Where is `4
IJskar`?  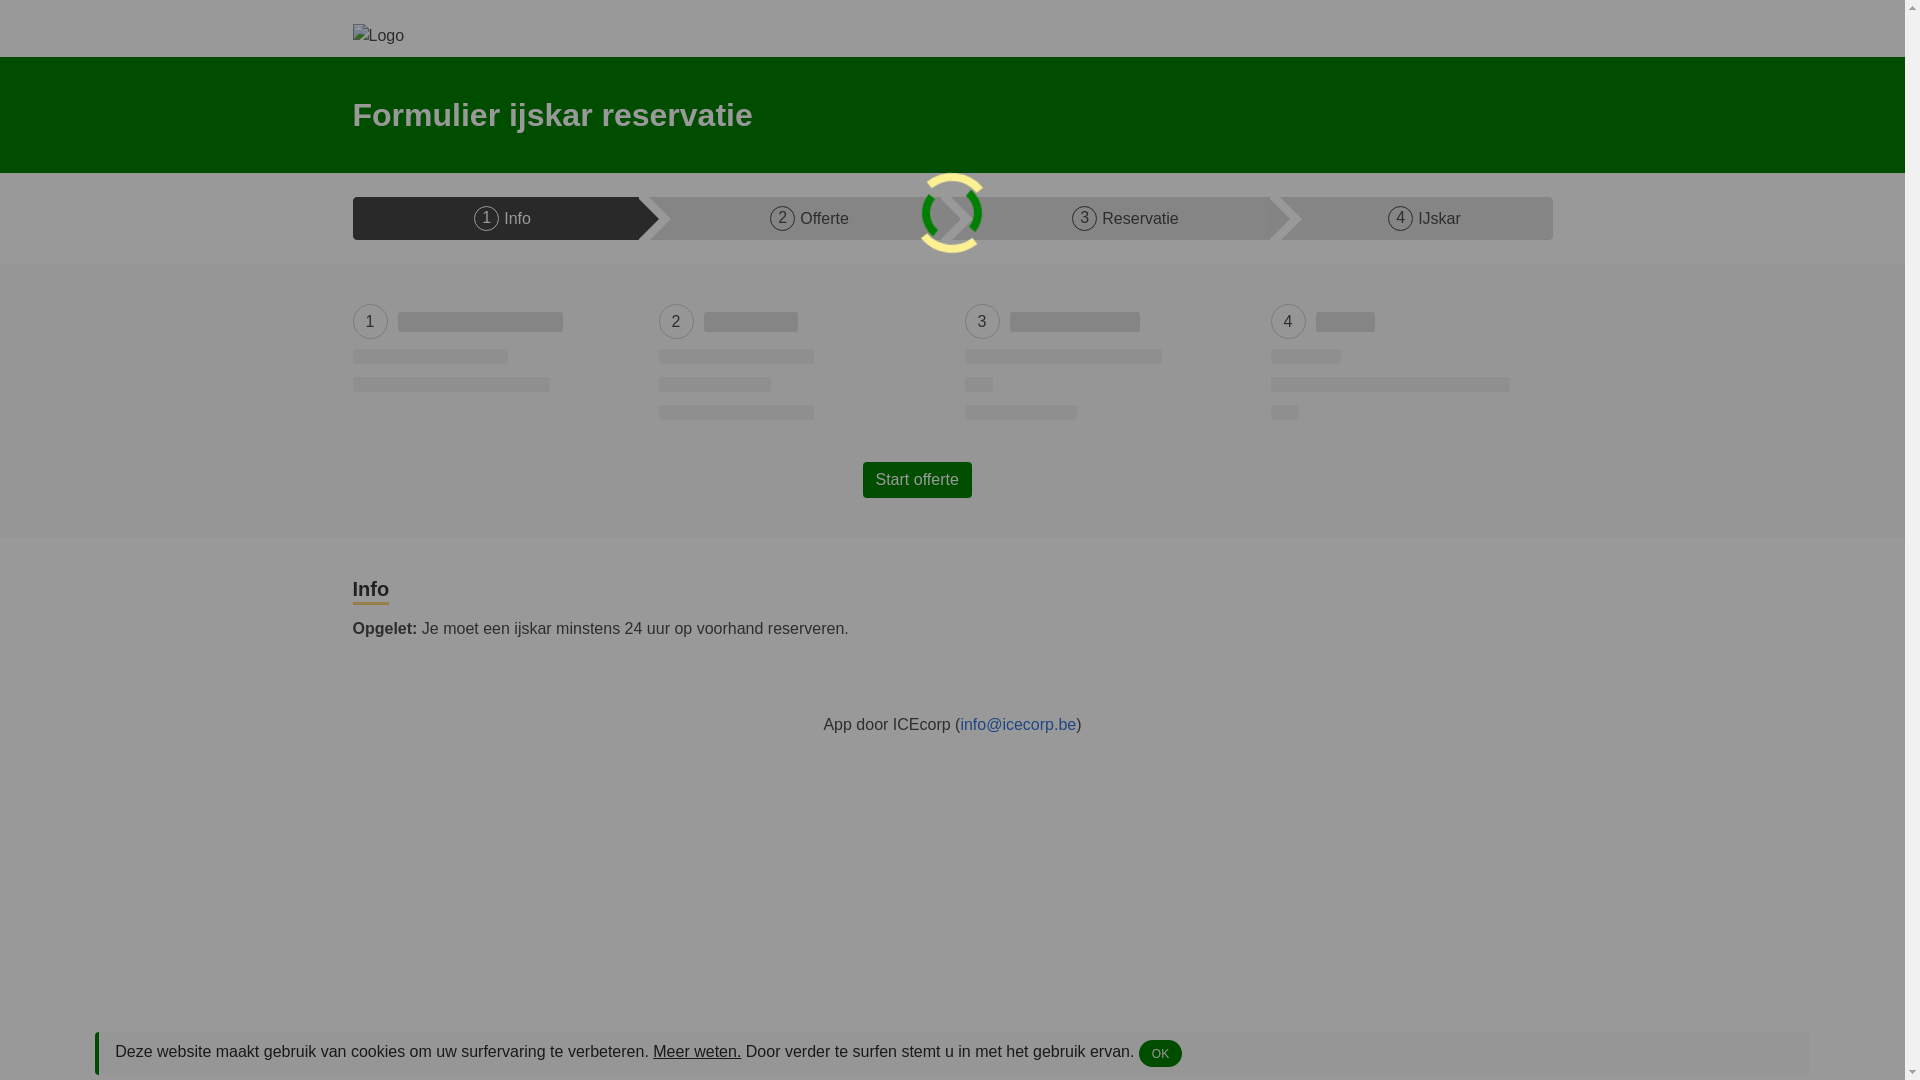 4
IJskar is located at coordinates (1416, 218).